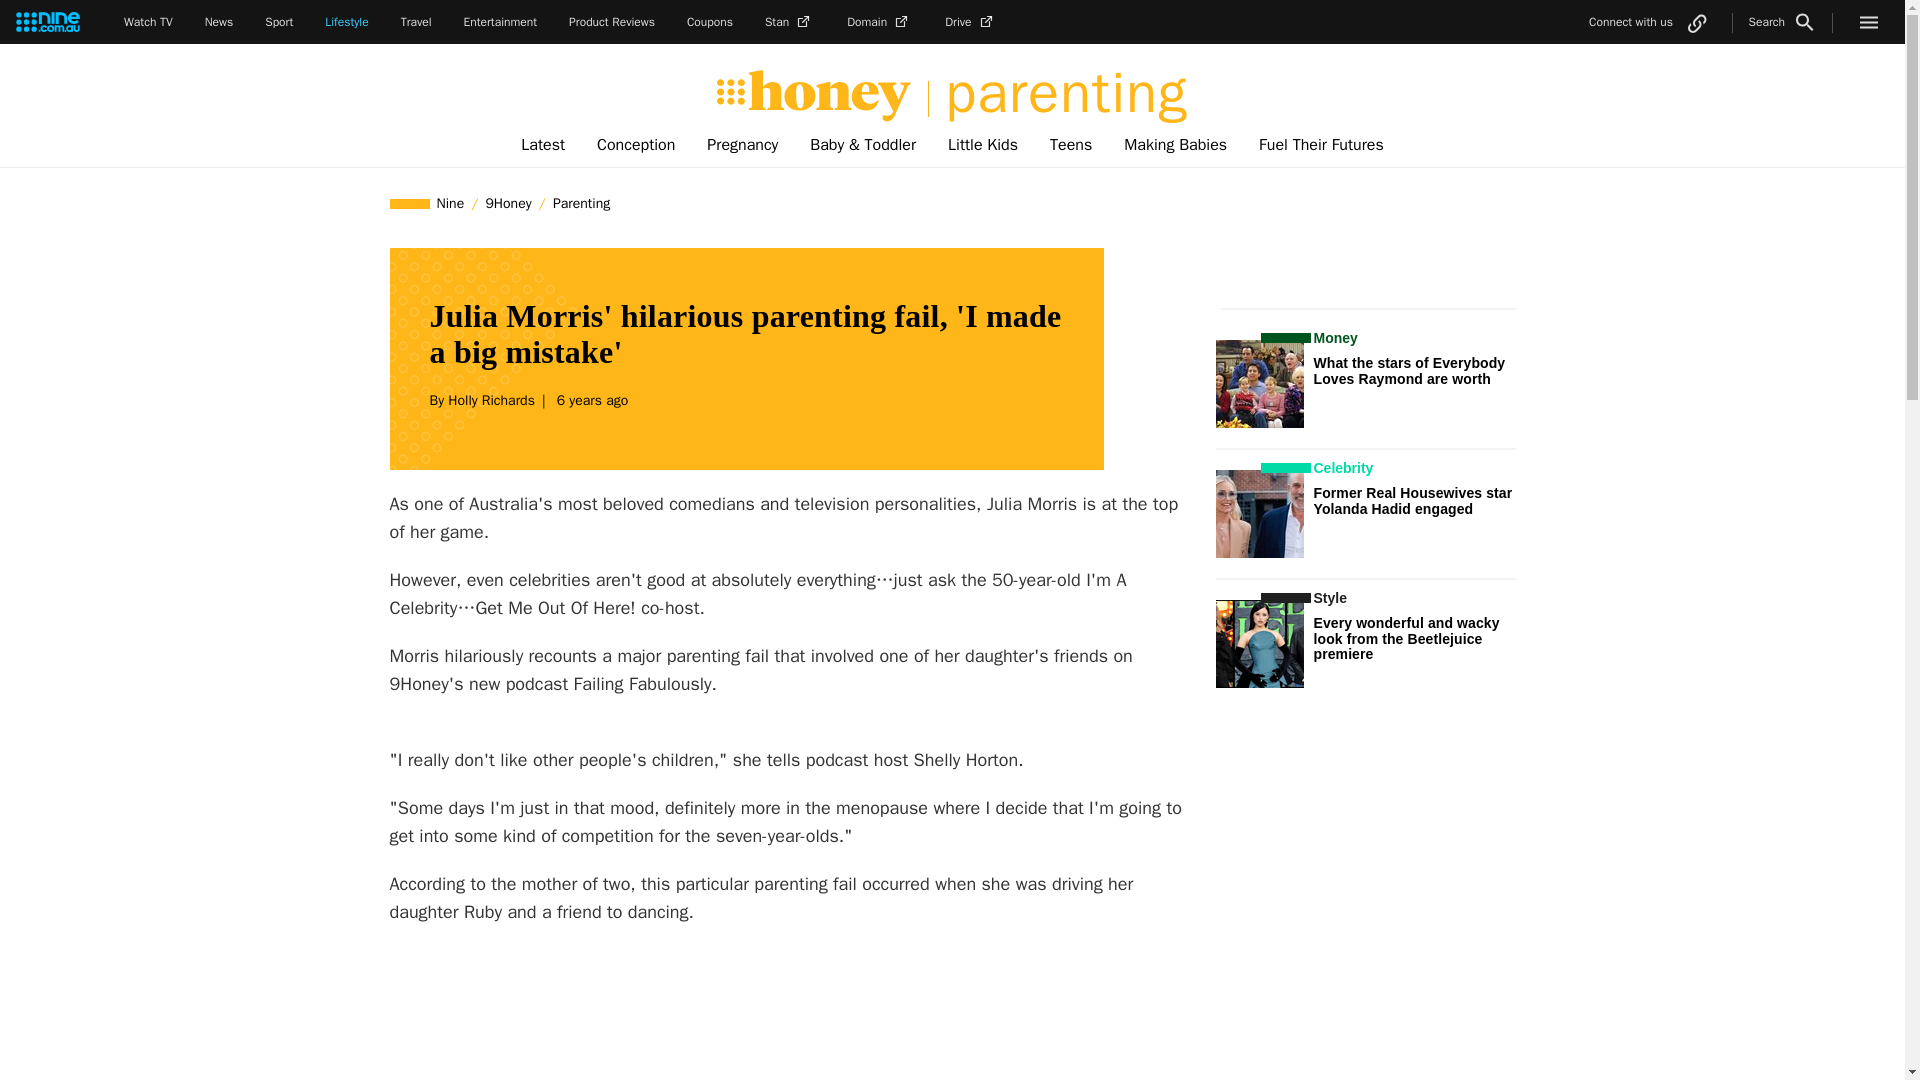 Image resolution: width=1920 pixels, height=1080 pixels. What do you see at coordinates (1320, 145) in the screenshot?
I see `Fuel Their Futures` at bounding box center [1320, 145].